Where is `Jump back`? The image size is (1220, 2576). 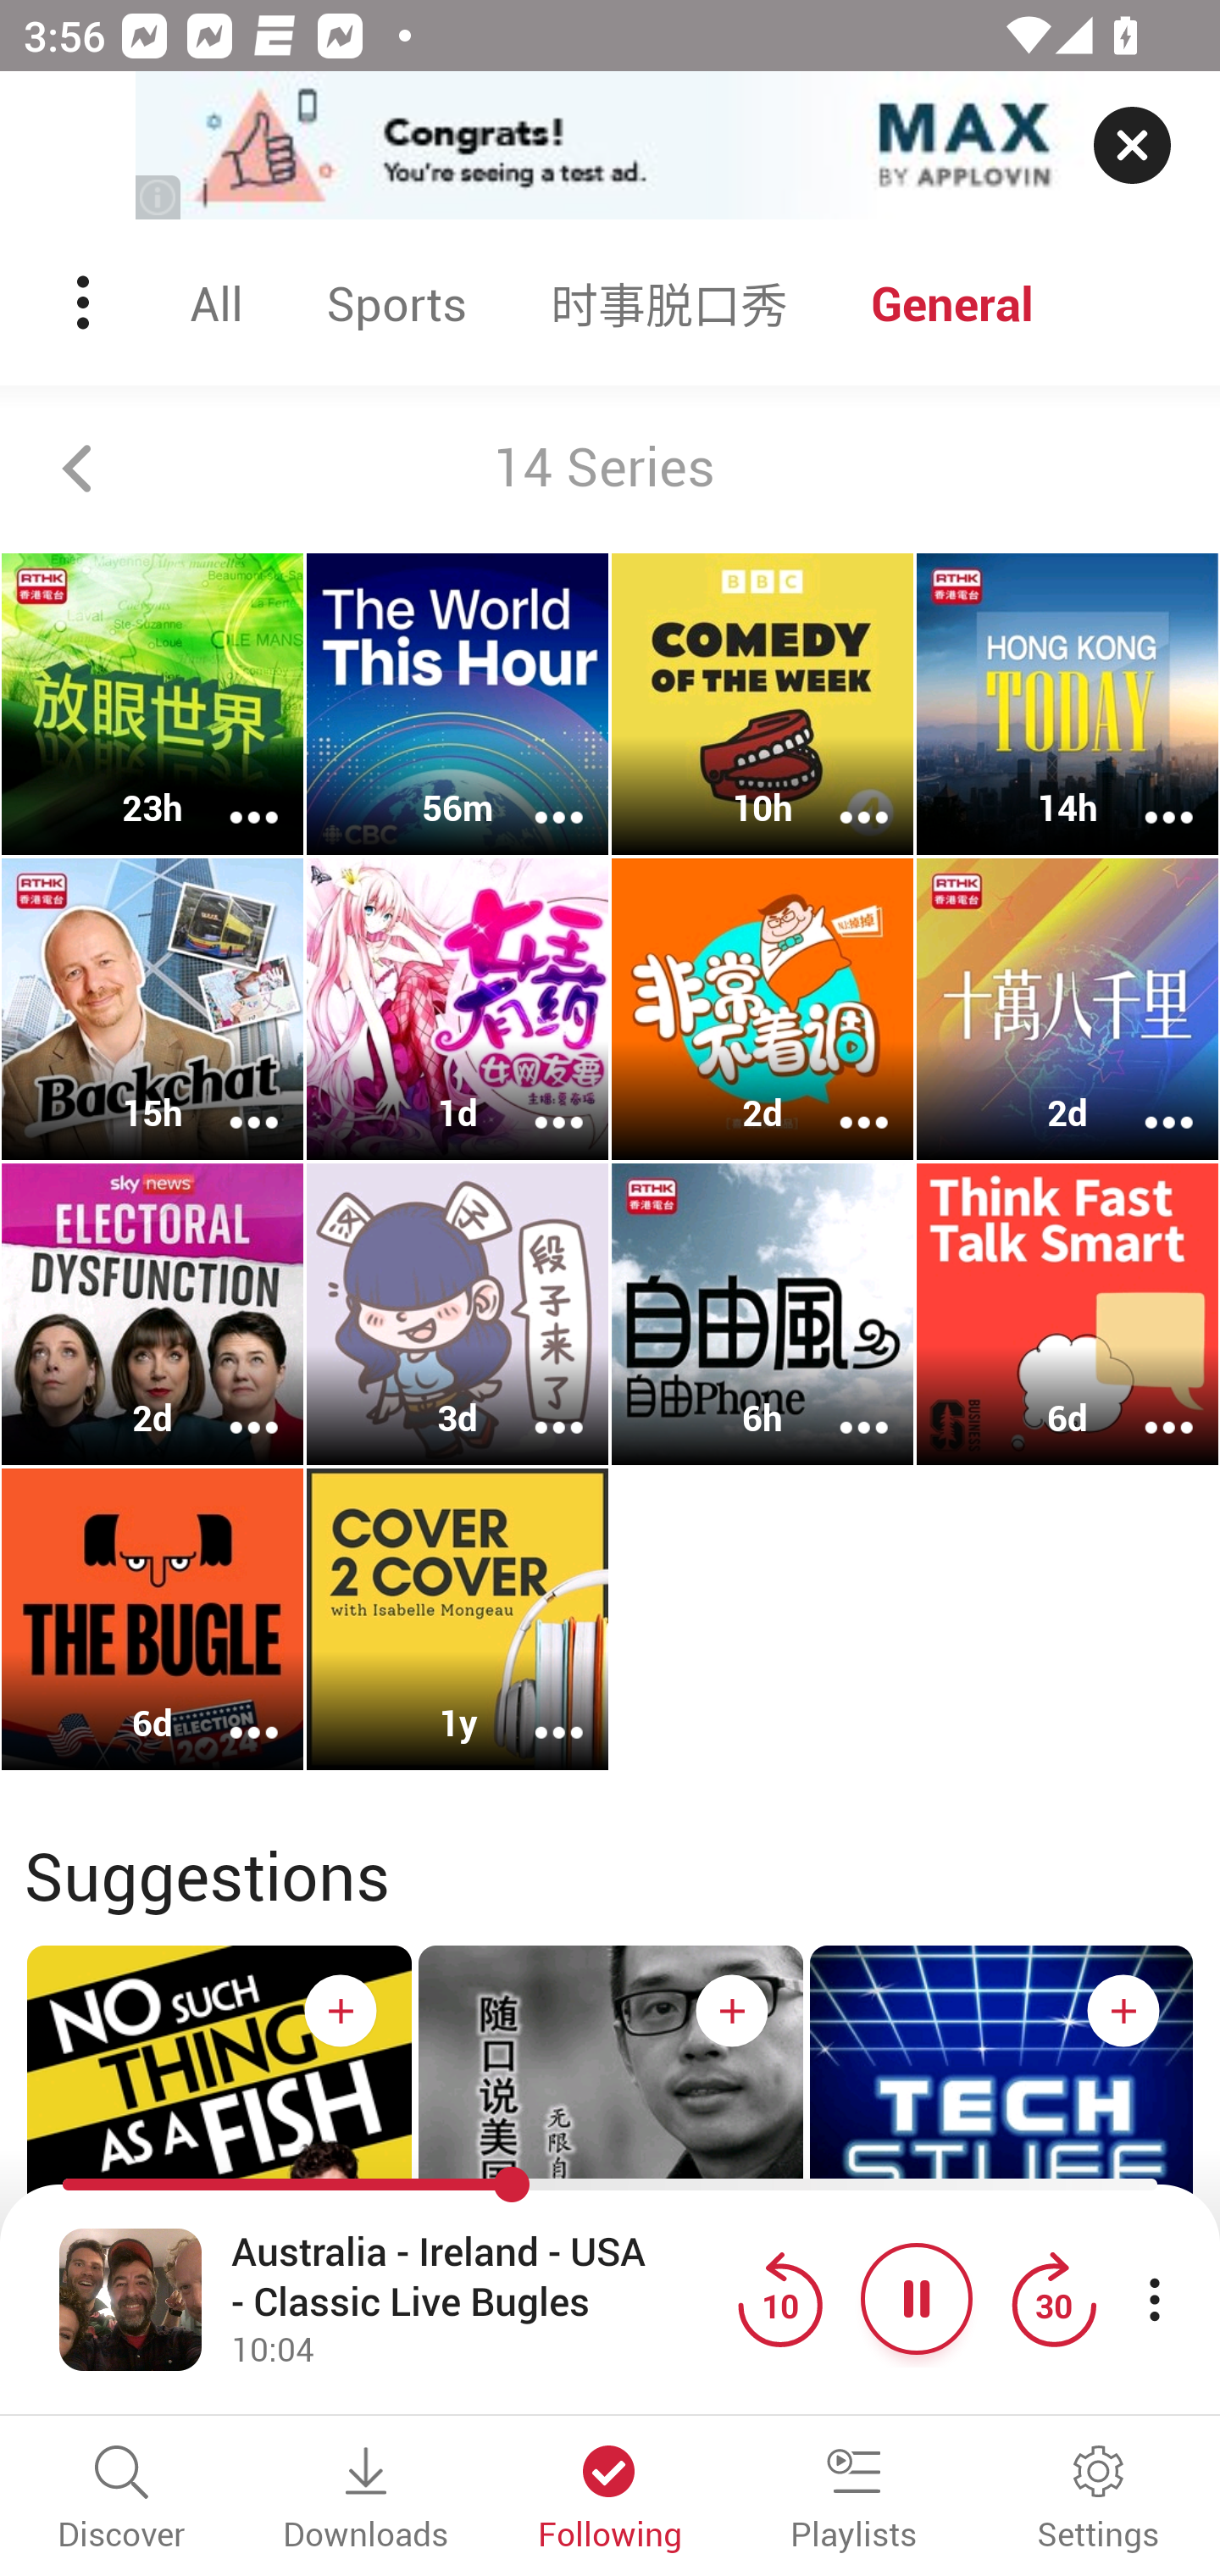
Jump back is located at coordinates (779, 2298).